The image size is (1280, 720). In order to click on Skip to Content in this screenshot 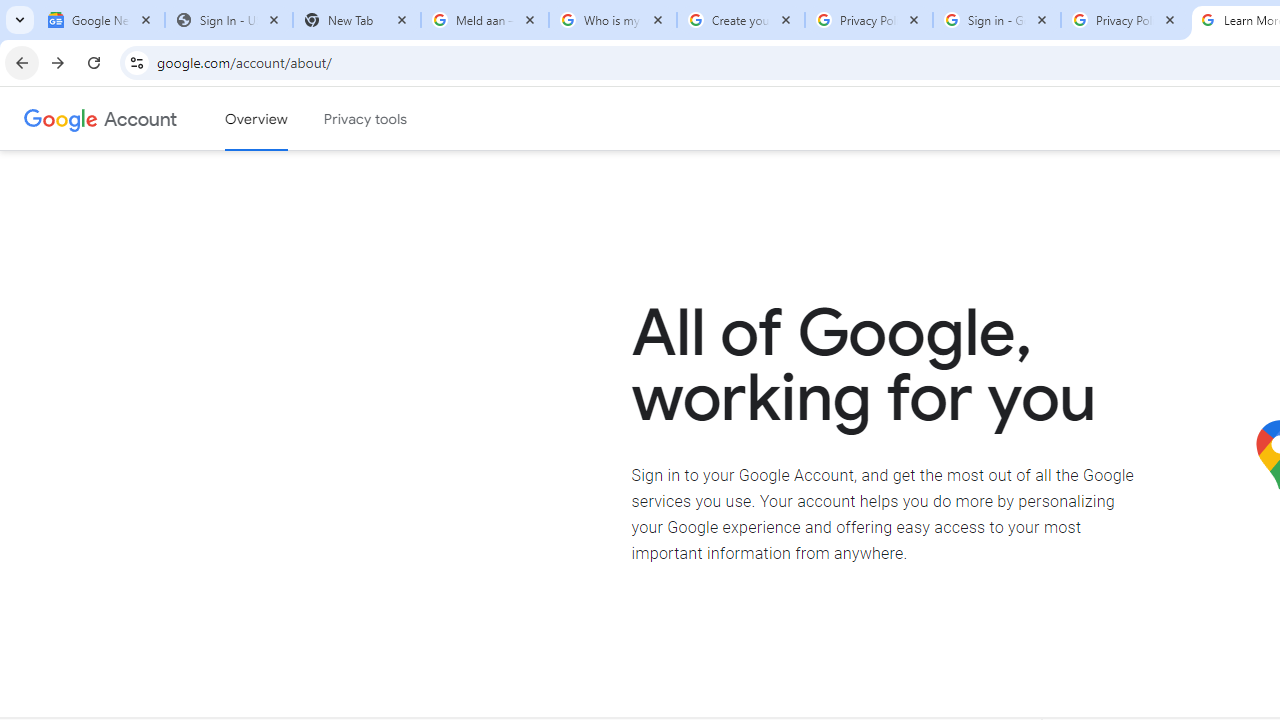, I will do `click(285, 116)`.